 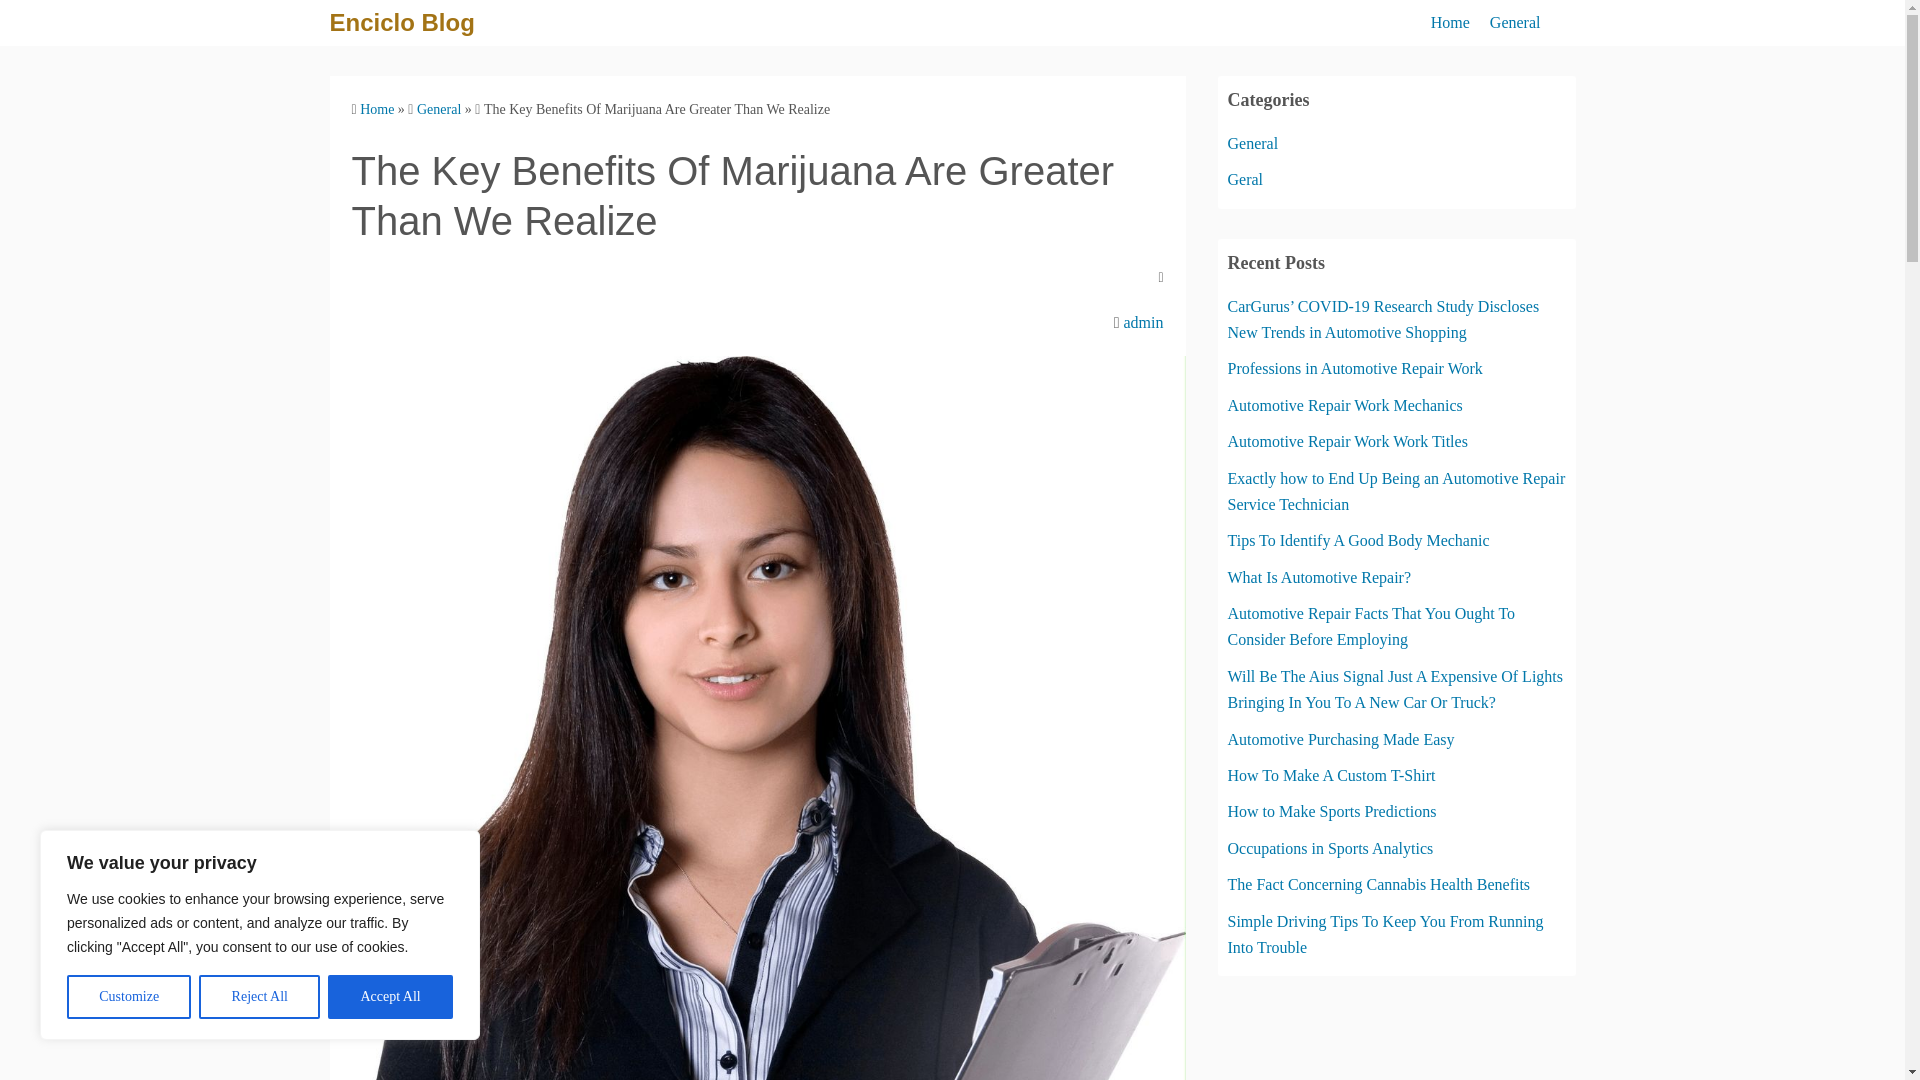 I want to click on General, so click(x=438, y=108).